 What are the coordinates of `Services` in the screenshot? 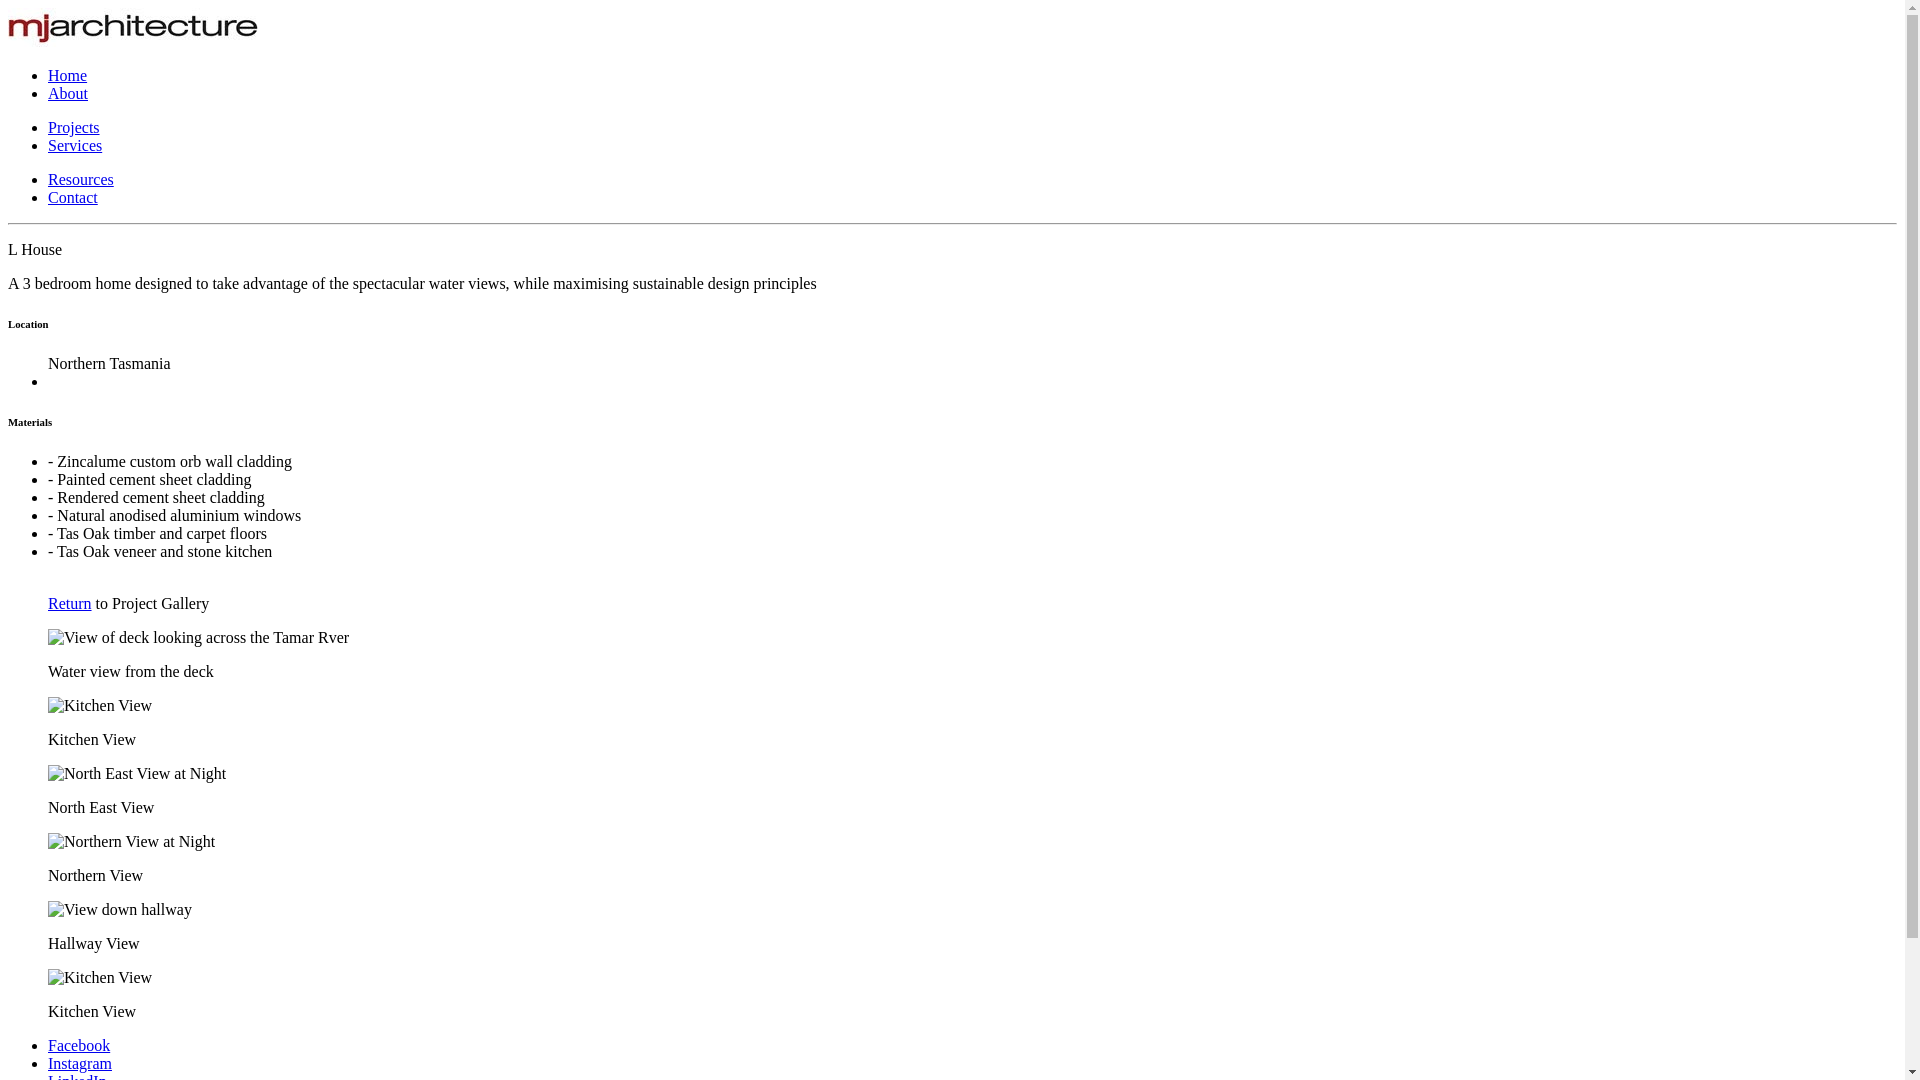 It's located at (75, 146).